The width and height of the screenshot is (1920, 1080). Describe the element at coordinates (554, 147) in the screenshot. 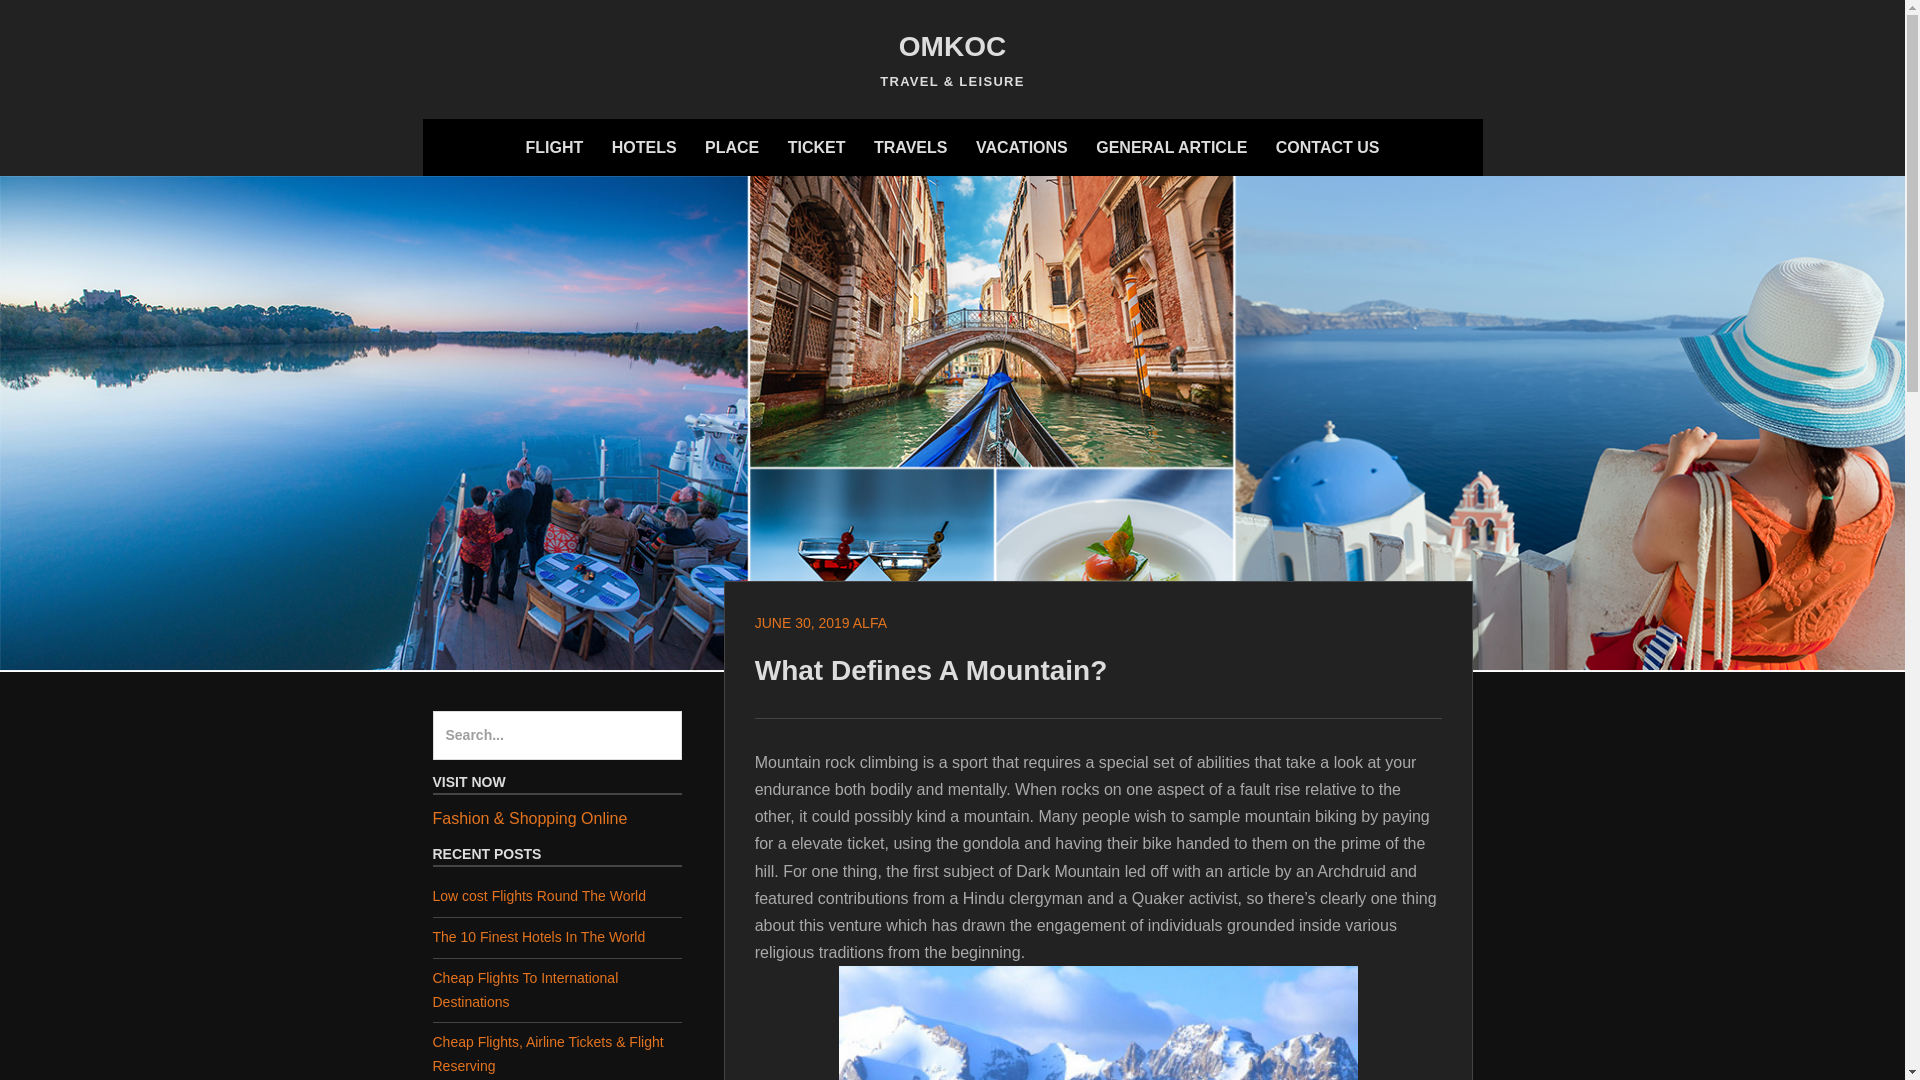

I see `FLIGHT` at that location.